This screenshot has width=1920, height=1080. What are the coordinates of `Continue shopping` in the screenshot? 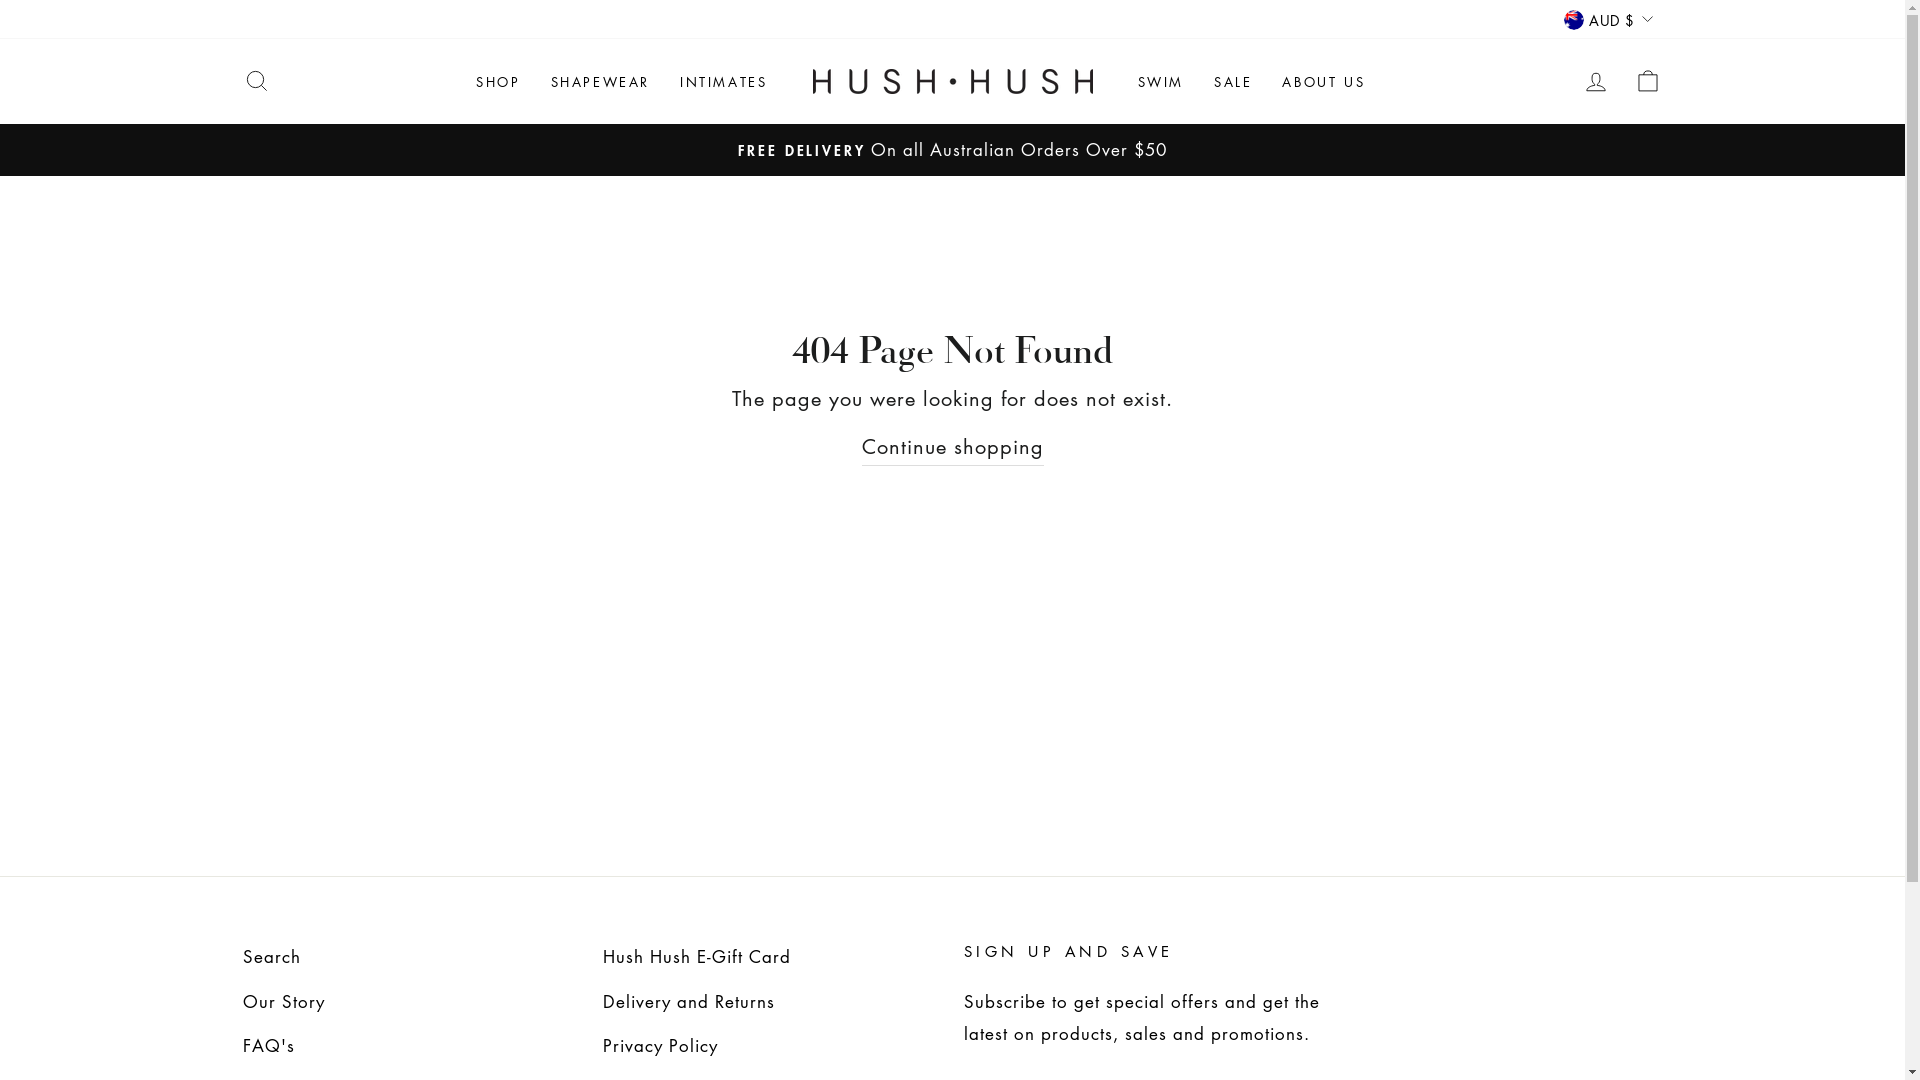 It's located at (953, 446).